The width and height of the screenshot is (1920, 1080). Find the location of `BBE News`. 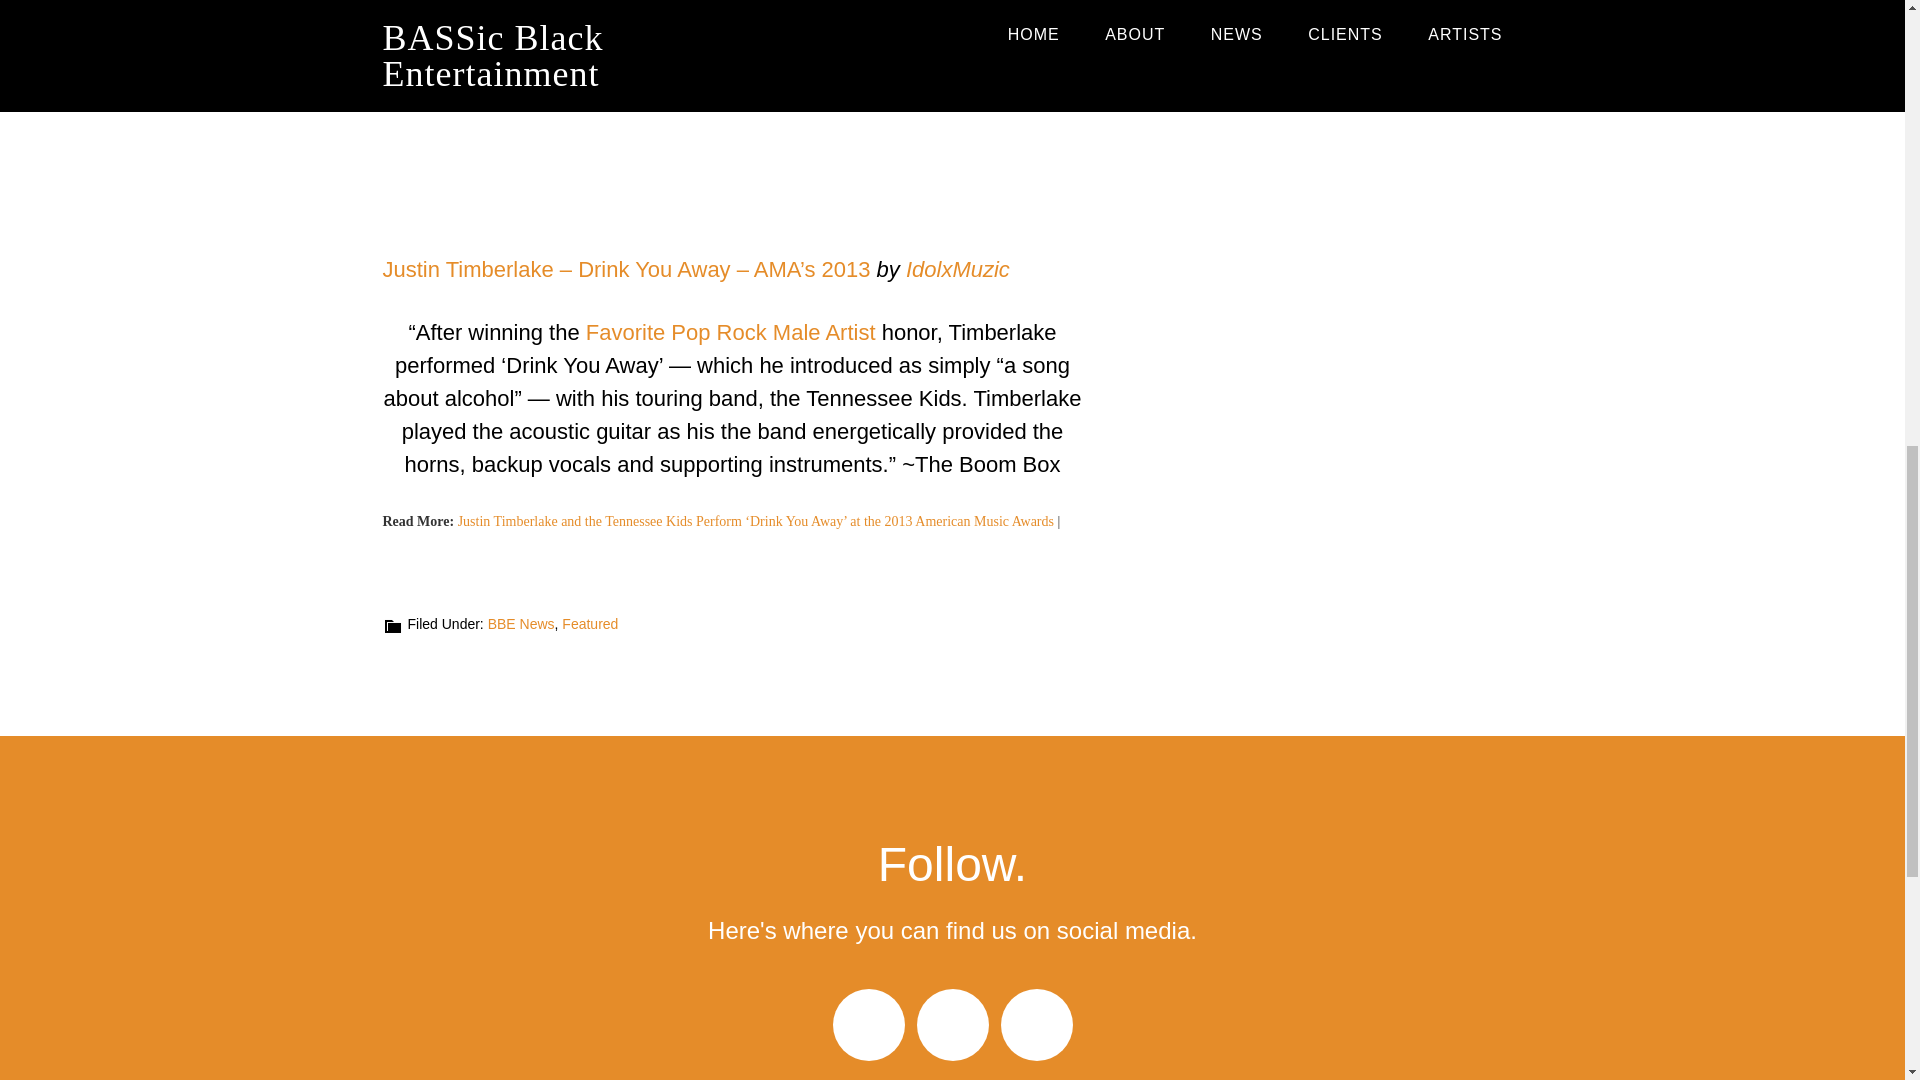

BBE News is located at coordinates (520, 623).